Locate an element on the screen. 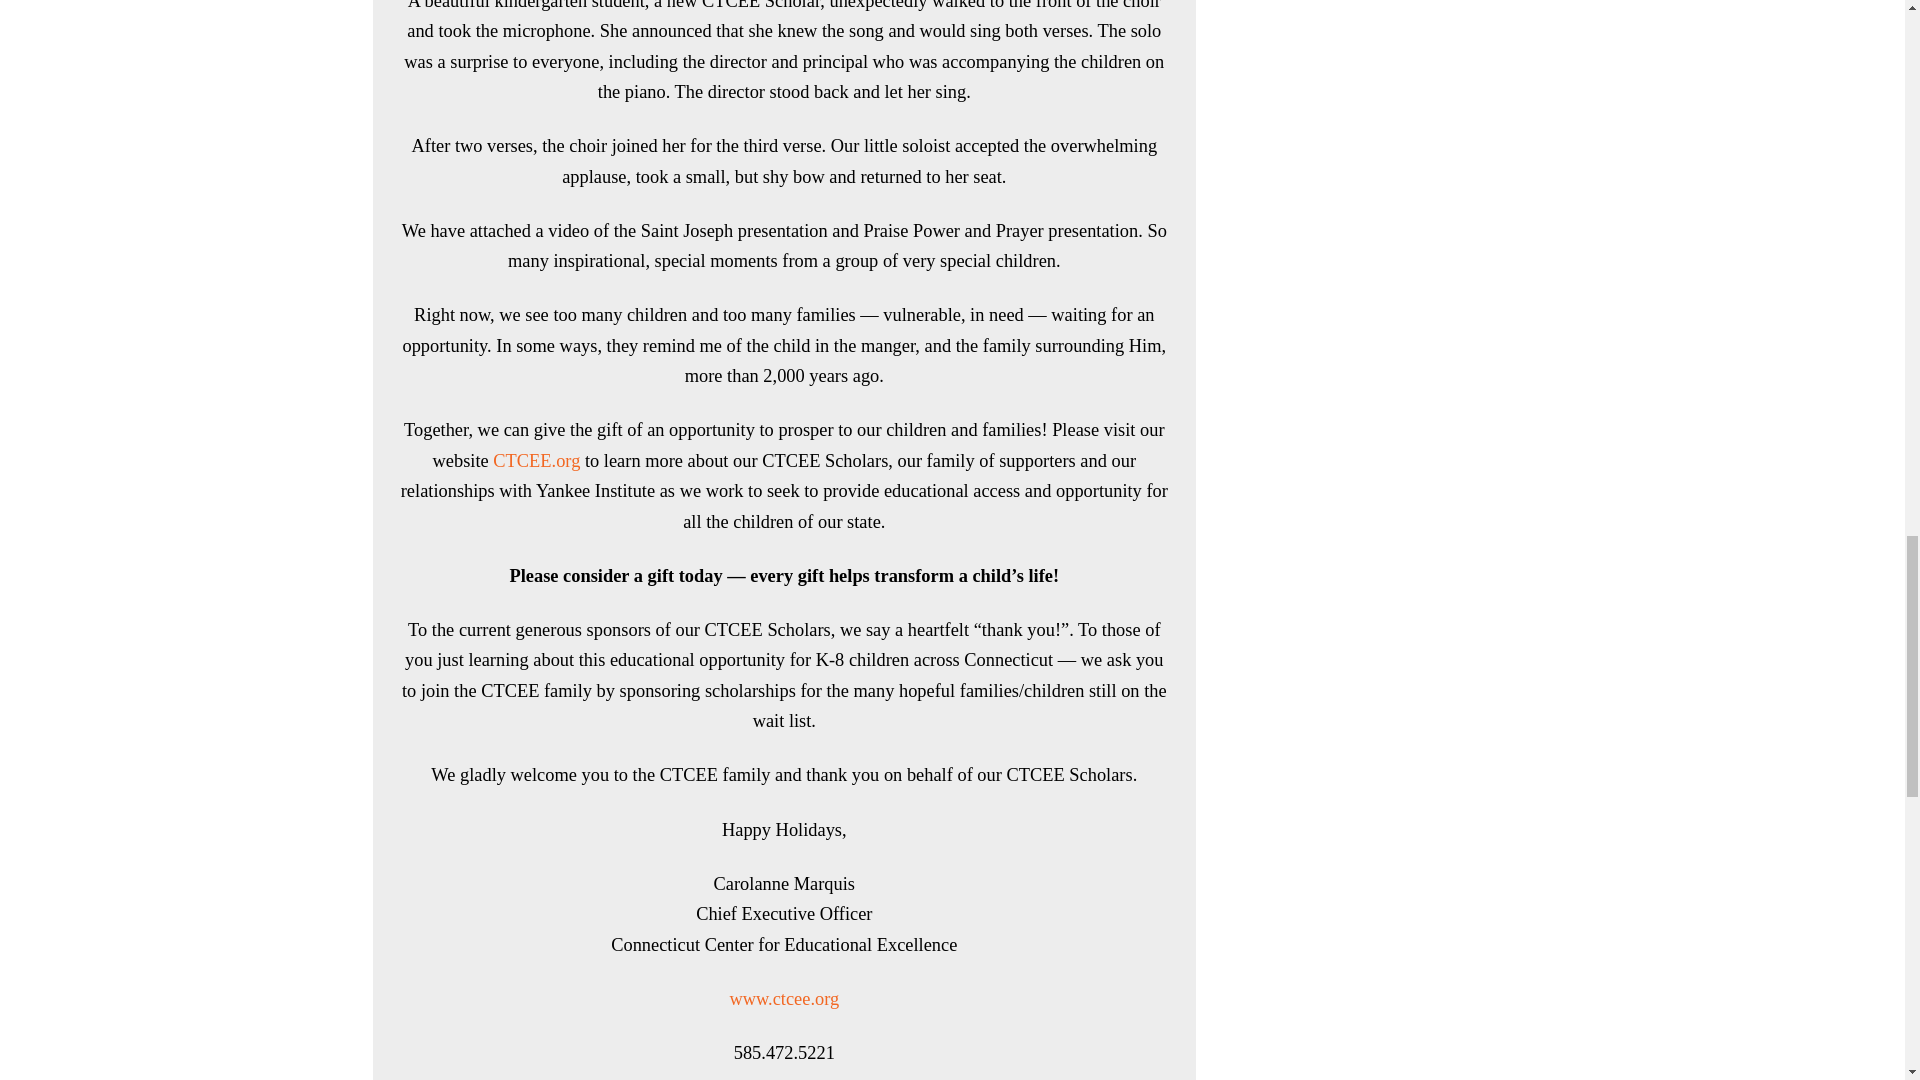 This screenshot has height=1080, width=1920. CTCEE.org is located at coordinates (536, 460).